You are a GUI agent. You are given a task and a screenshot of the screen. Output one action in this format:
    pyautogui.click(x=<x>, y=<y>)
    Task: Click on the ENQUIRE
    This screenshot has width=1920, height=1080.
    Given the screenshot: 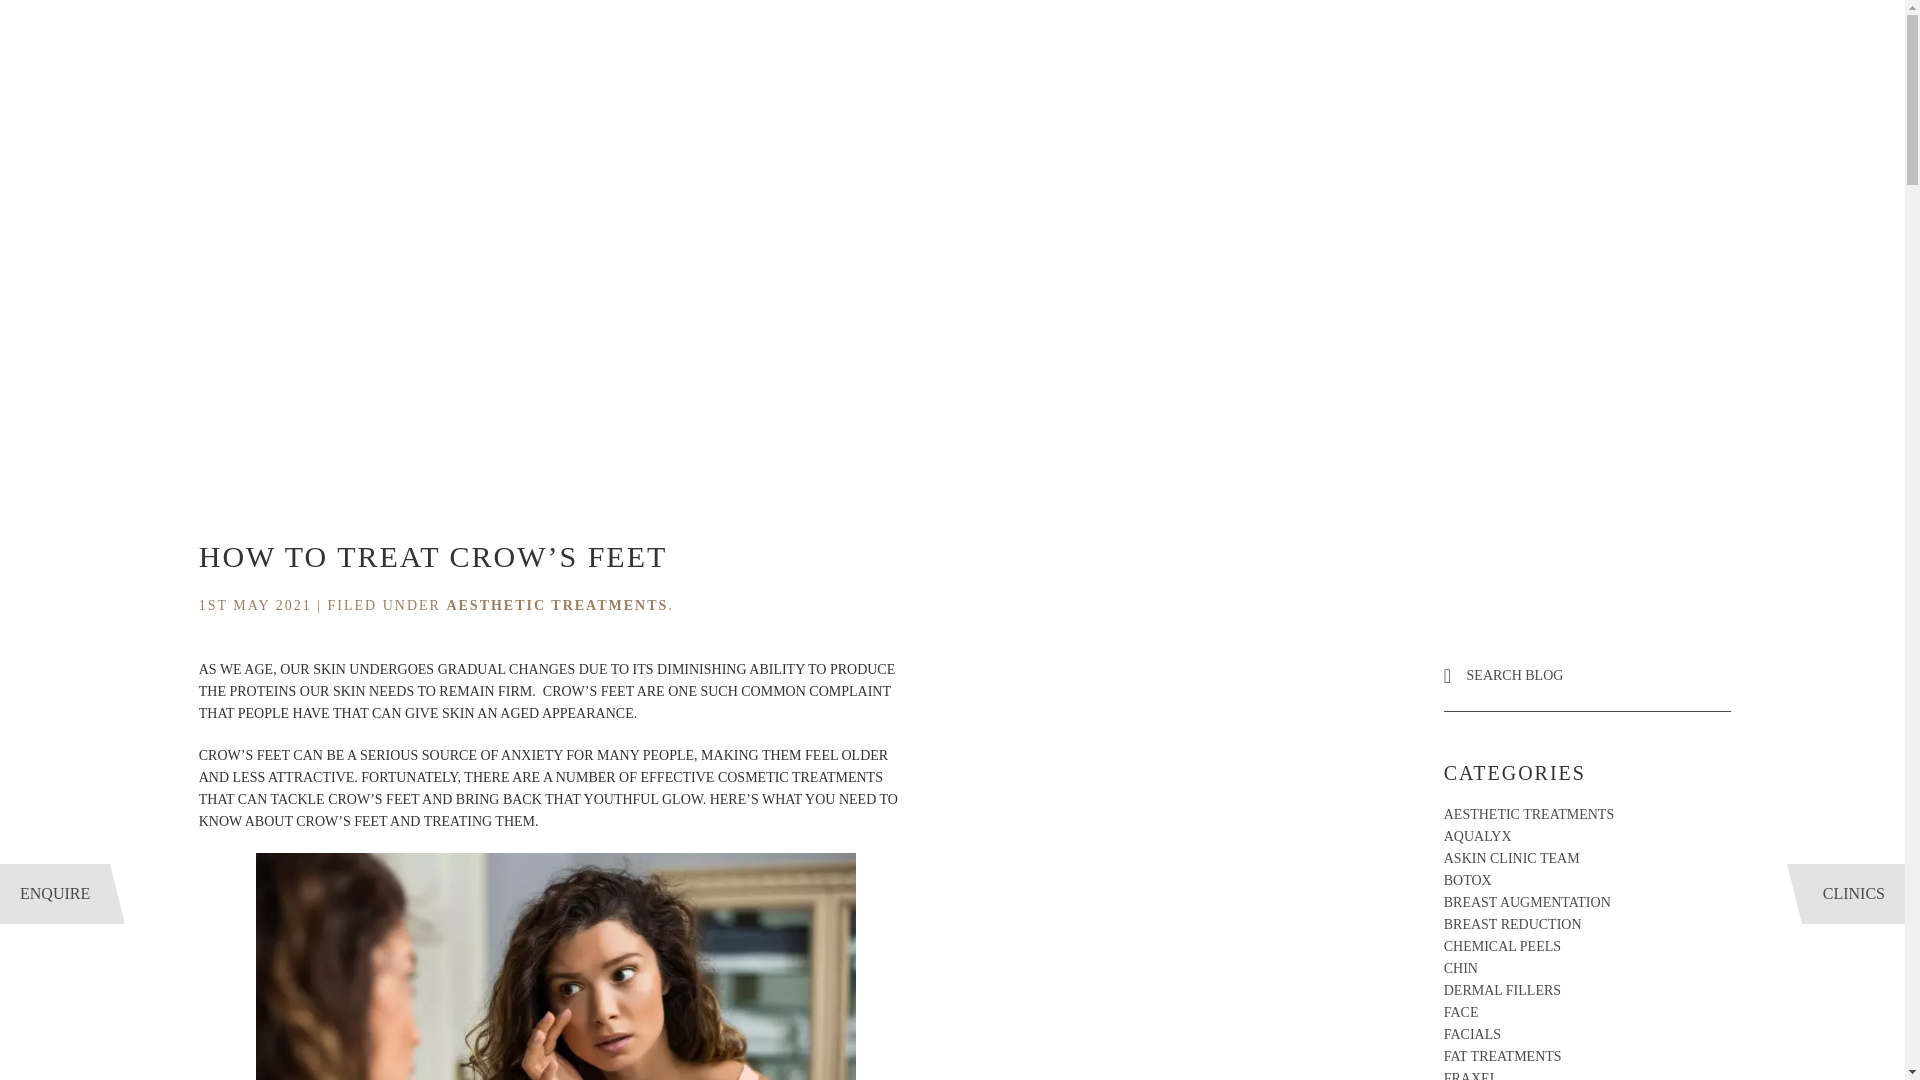 What is the action you would take?
    pyautogui.click(x=54, y=894)
    